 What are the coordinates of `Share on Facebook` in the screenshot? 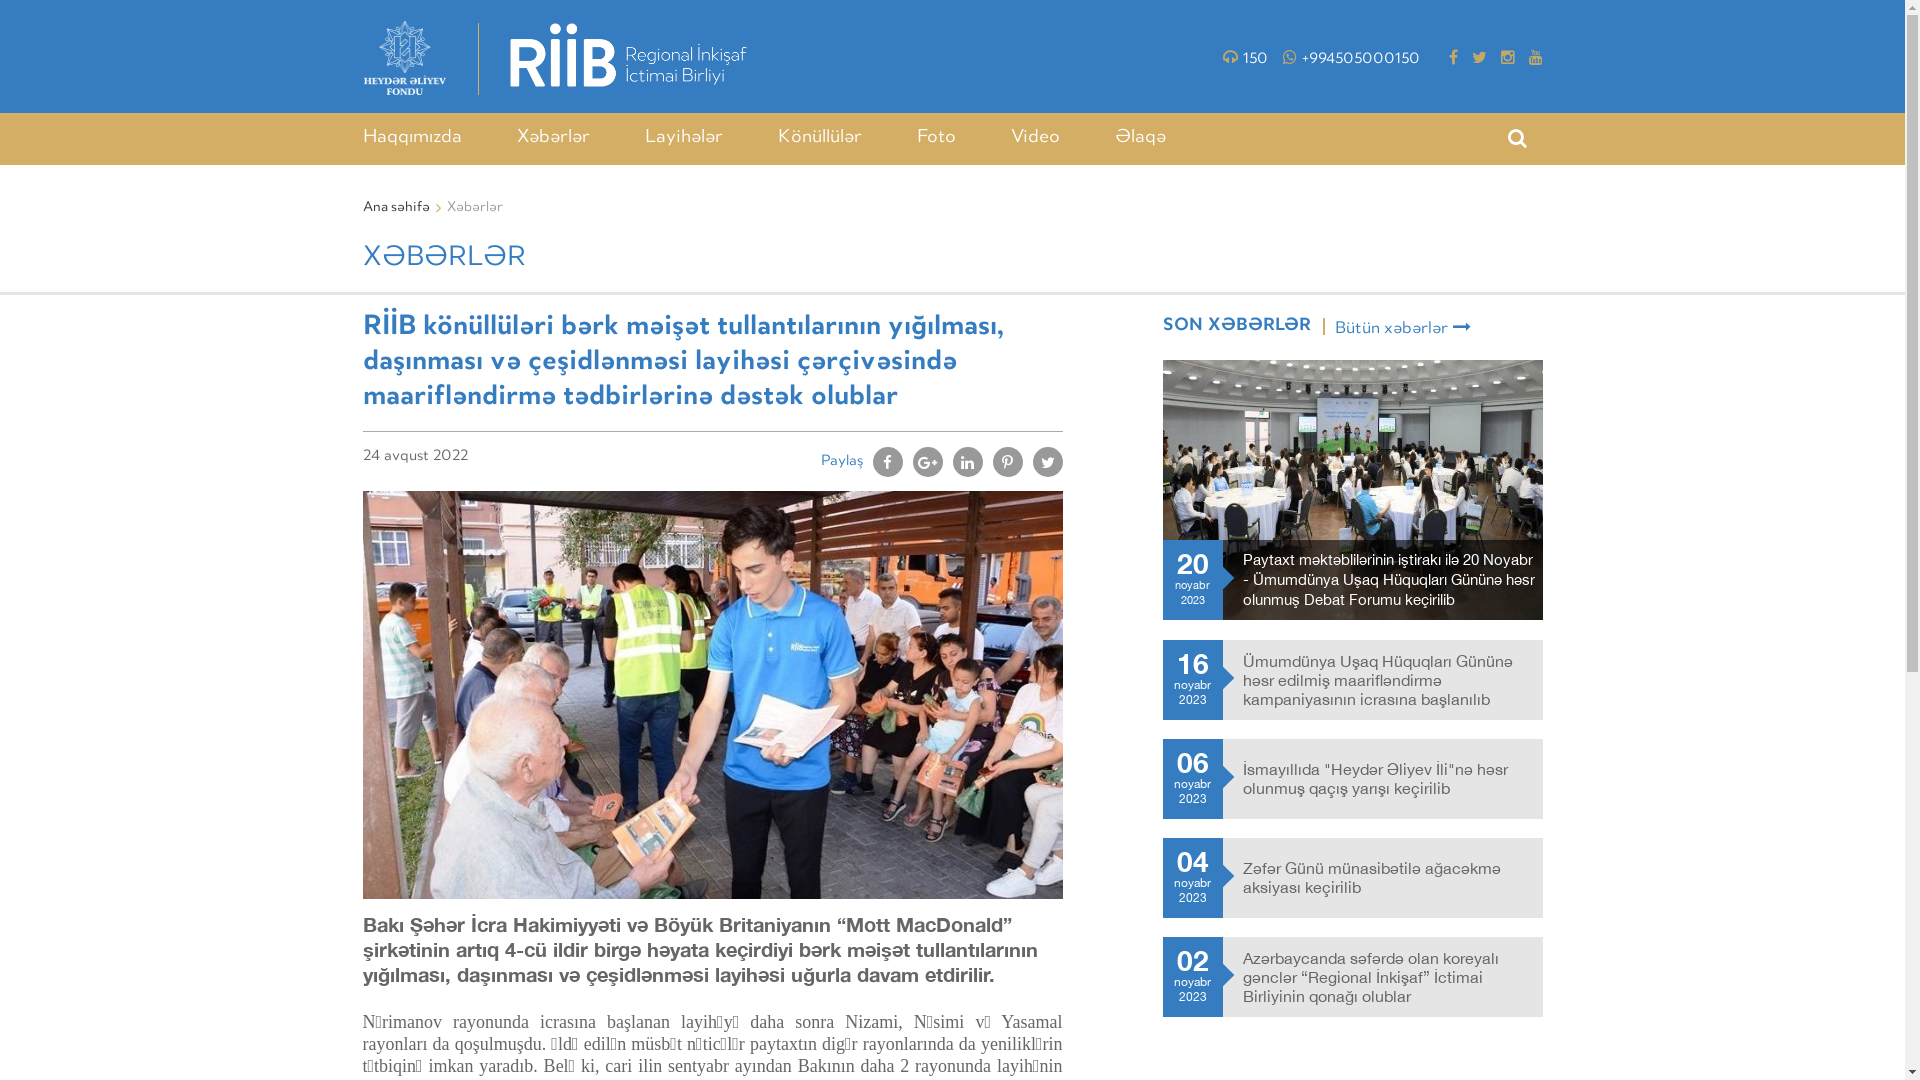 It's located at (887, 462).